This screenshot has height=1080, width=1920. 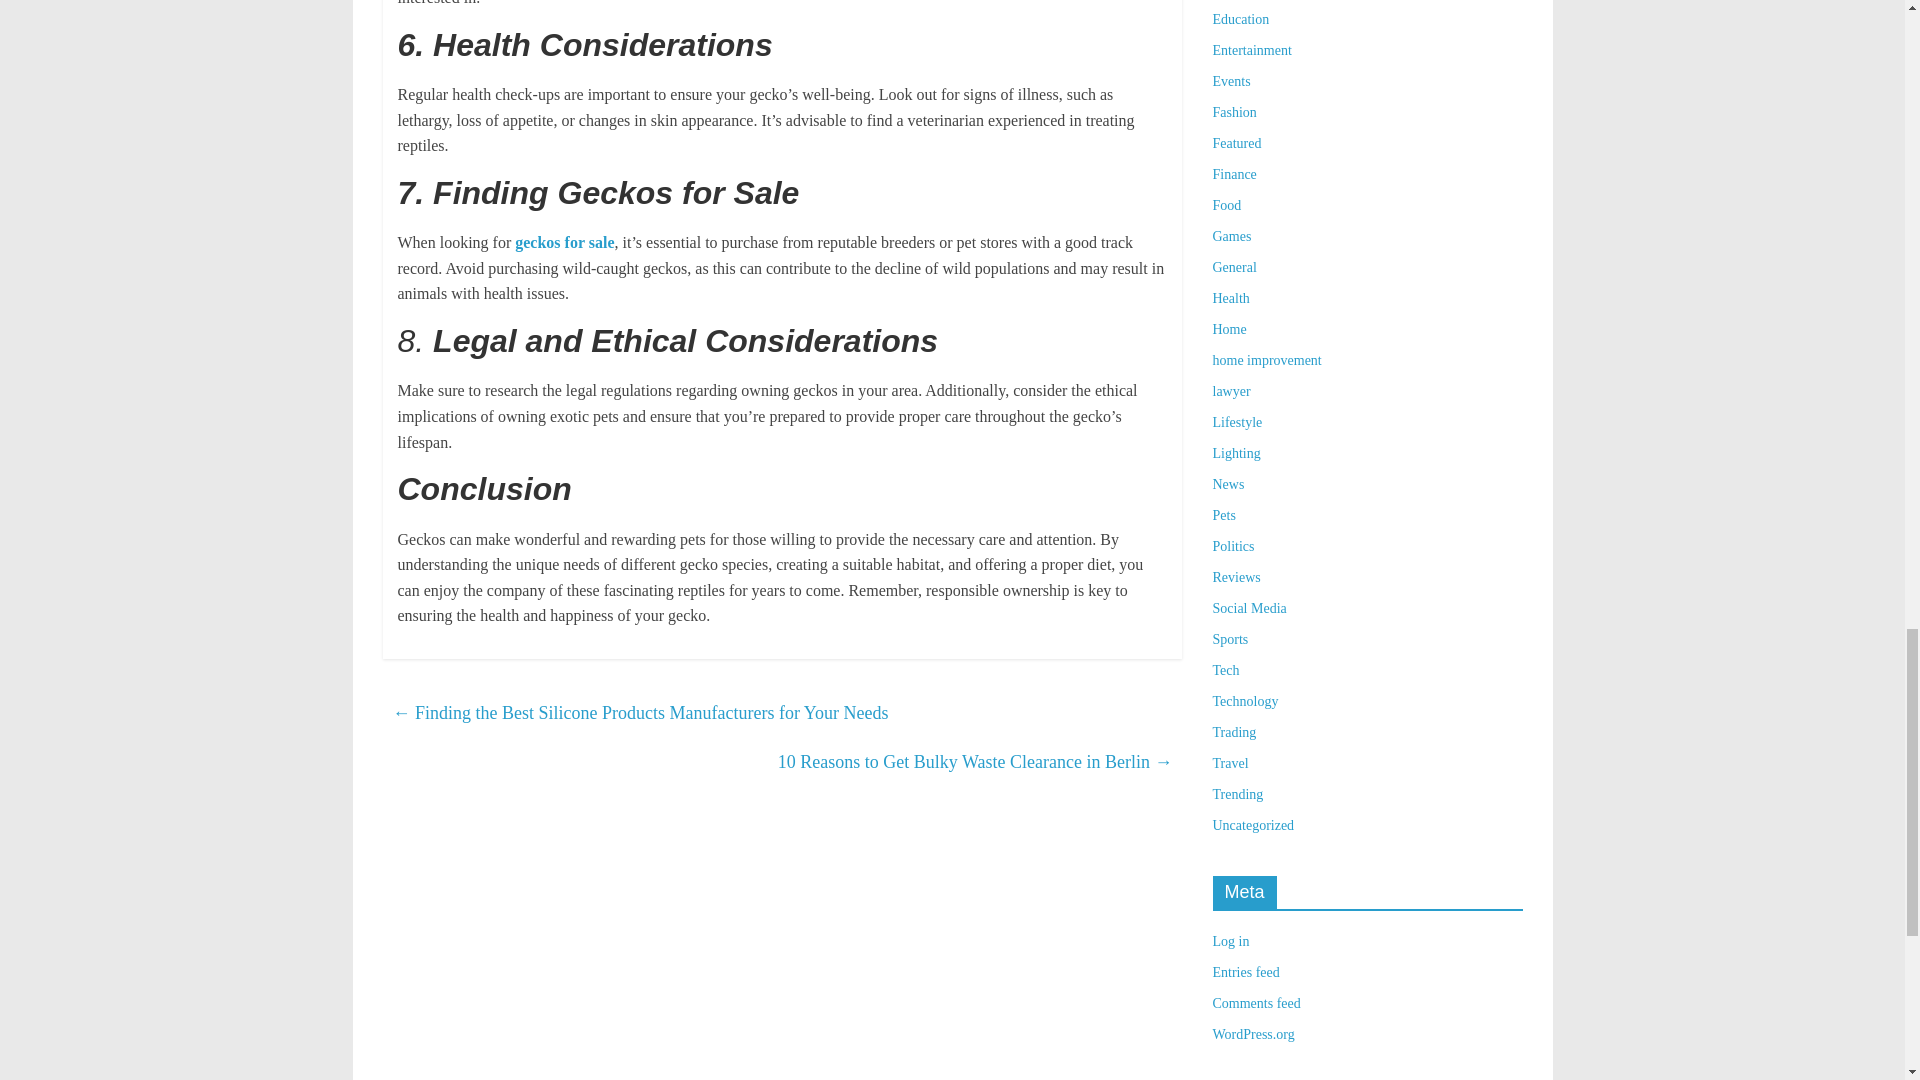 What do you see at coordinates (564, 242) in the screenshot?
I see `geckos for sale` at bounding box center [564, 242].